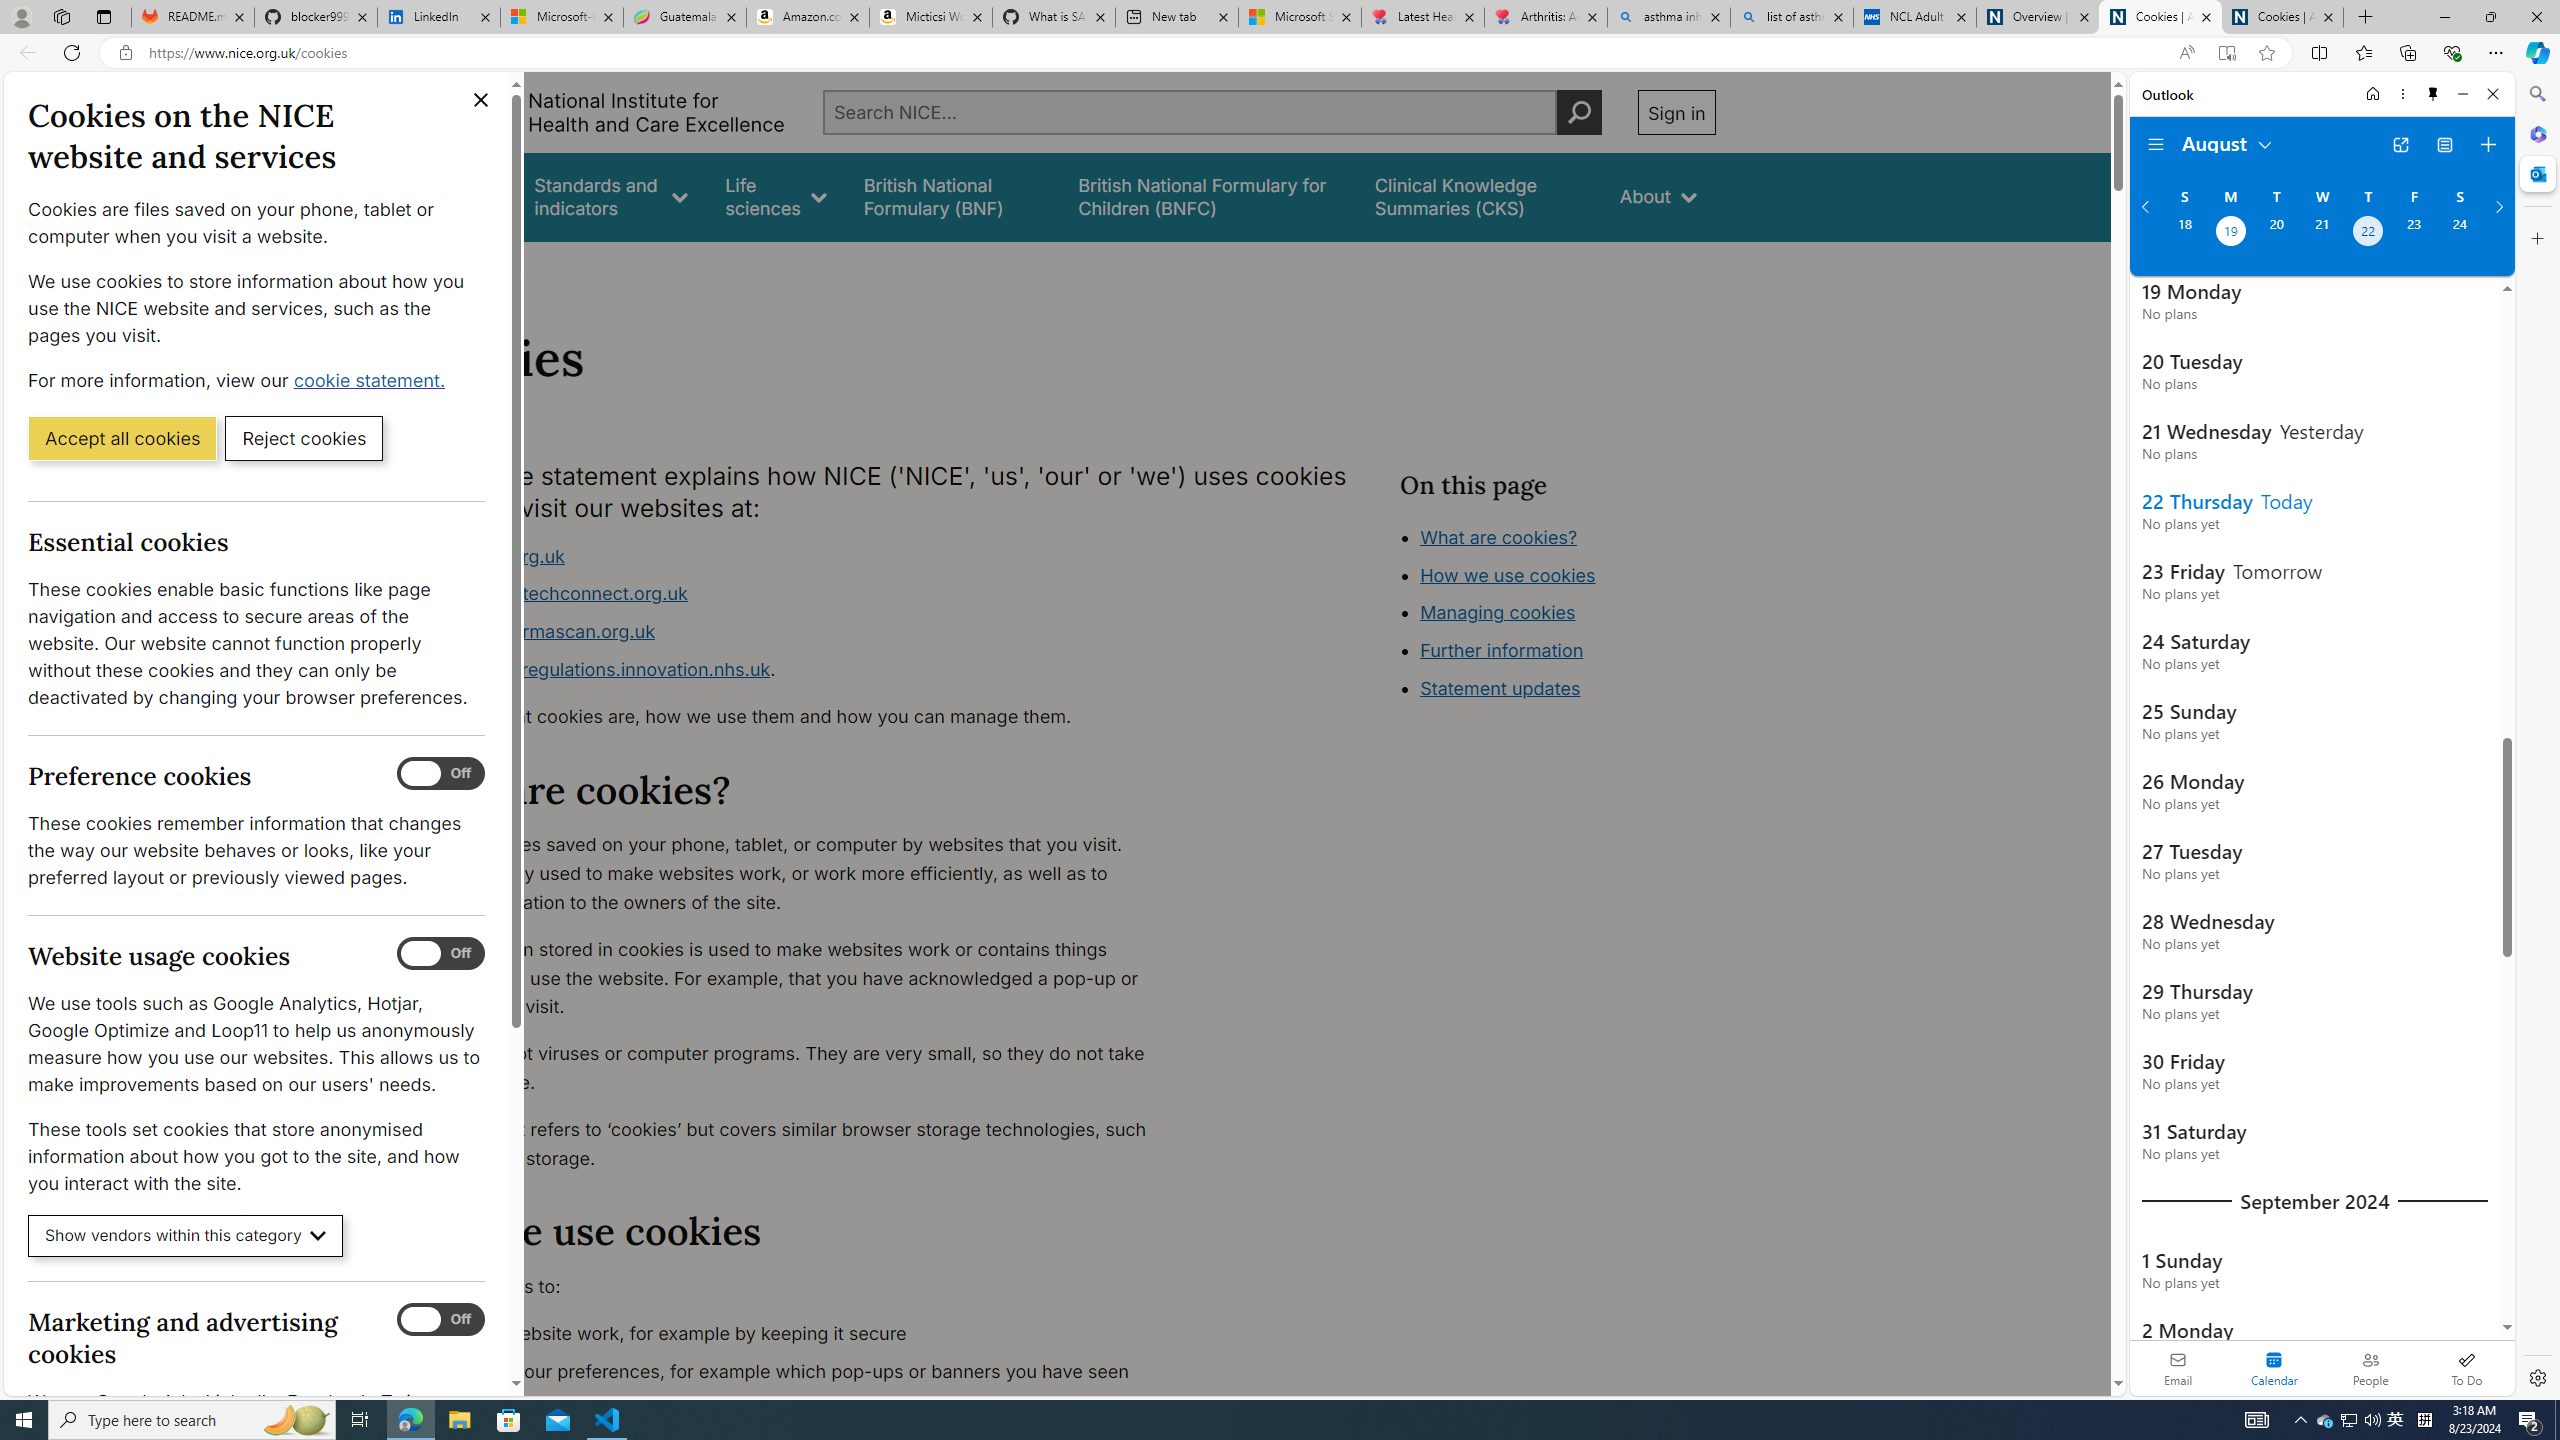  Describe the element at coordinates (1556, 615) in the screenshot. I see `Class: in-page-nav__list` at that location.